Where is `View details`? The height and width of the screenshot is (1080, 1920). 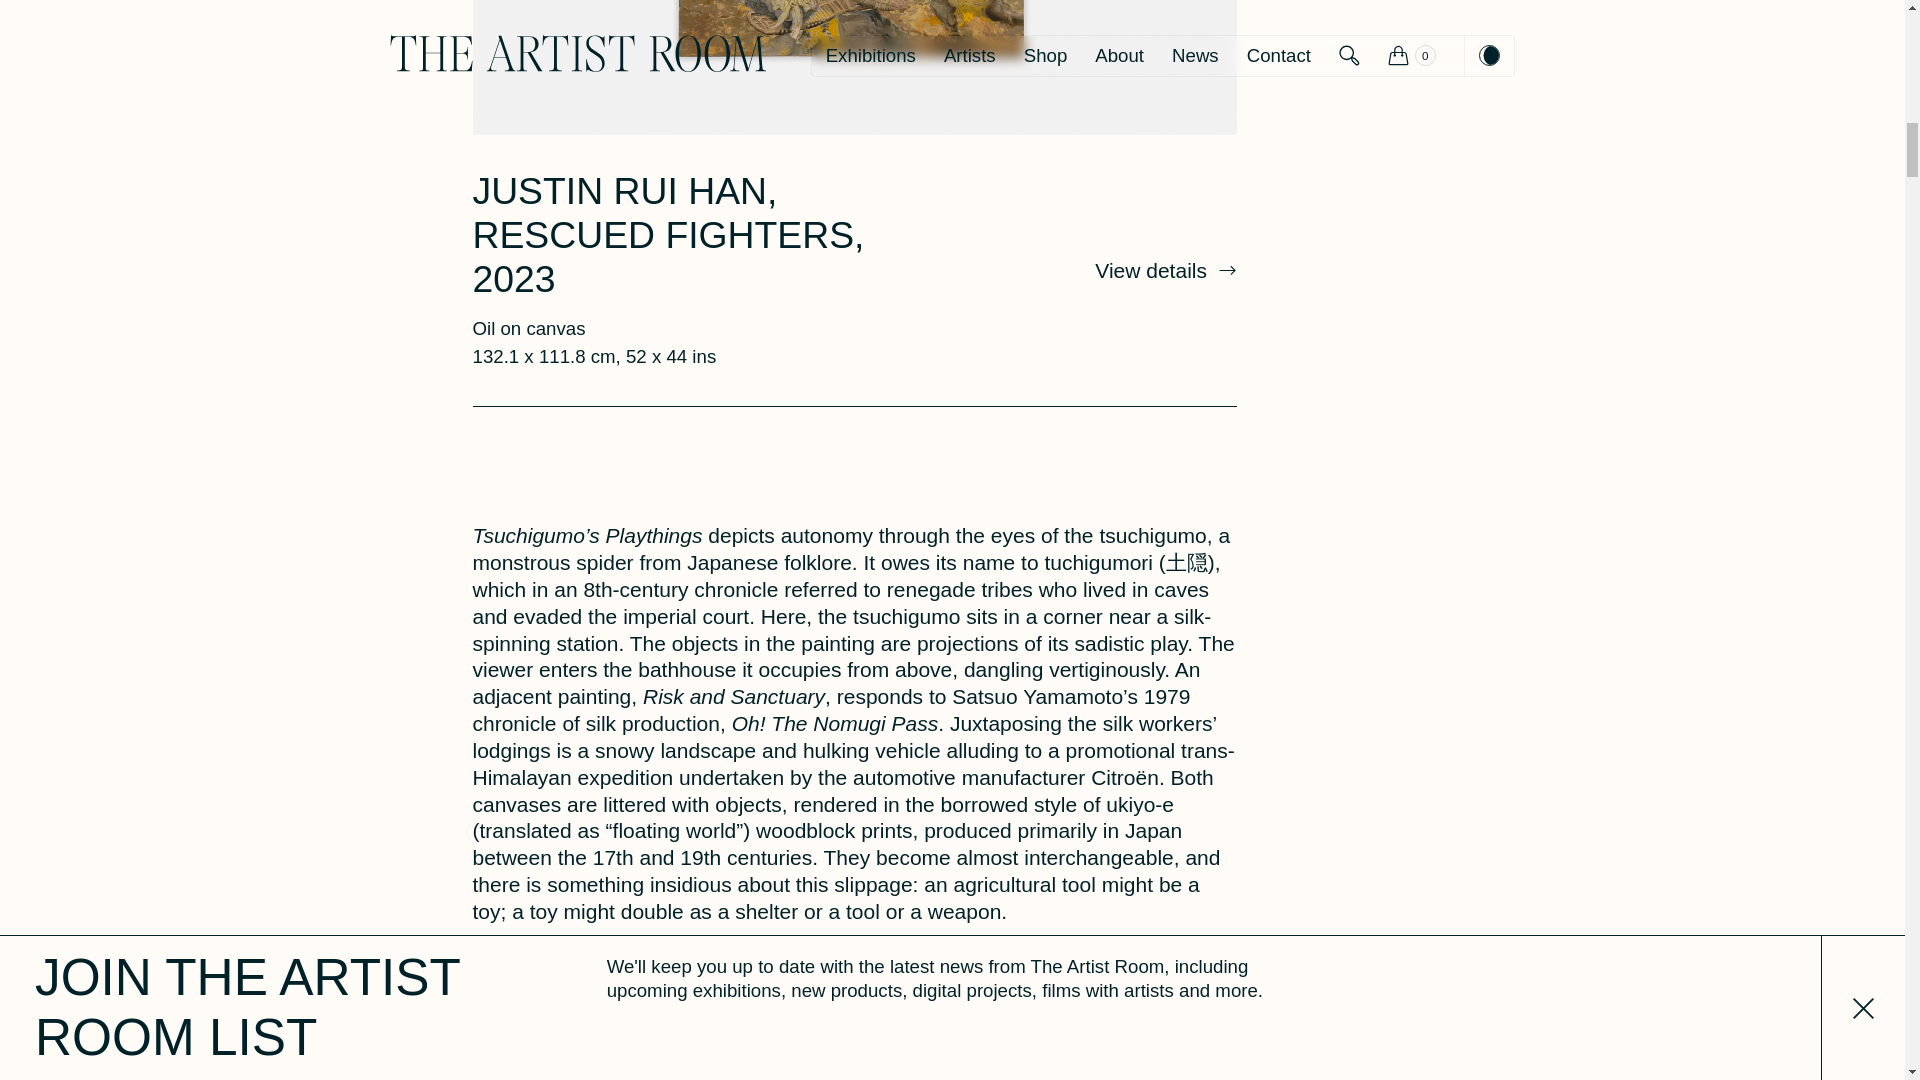
View details is located at coordinates (1165, 270).